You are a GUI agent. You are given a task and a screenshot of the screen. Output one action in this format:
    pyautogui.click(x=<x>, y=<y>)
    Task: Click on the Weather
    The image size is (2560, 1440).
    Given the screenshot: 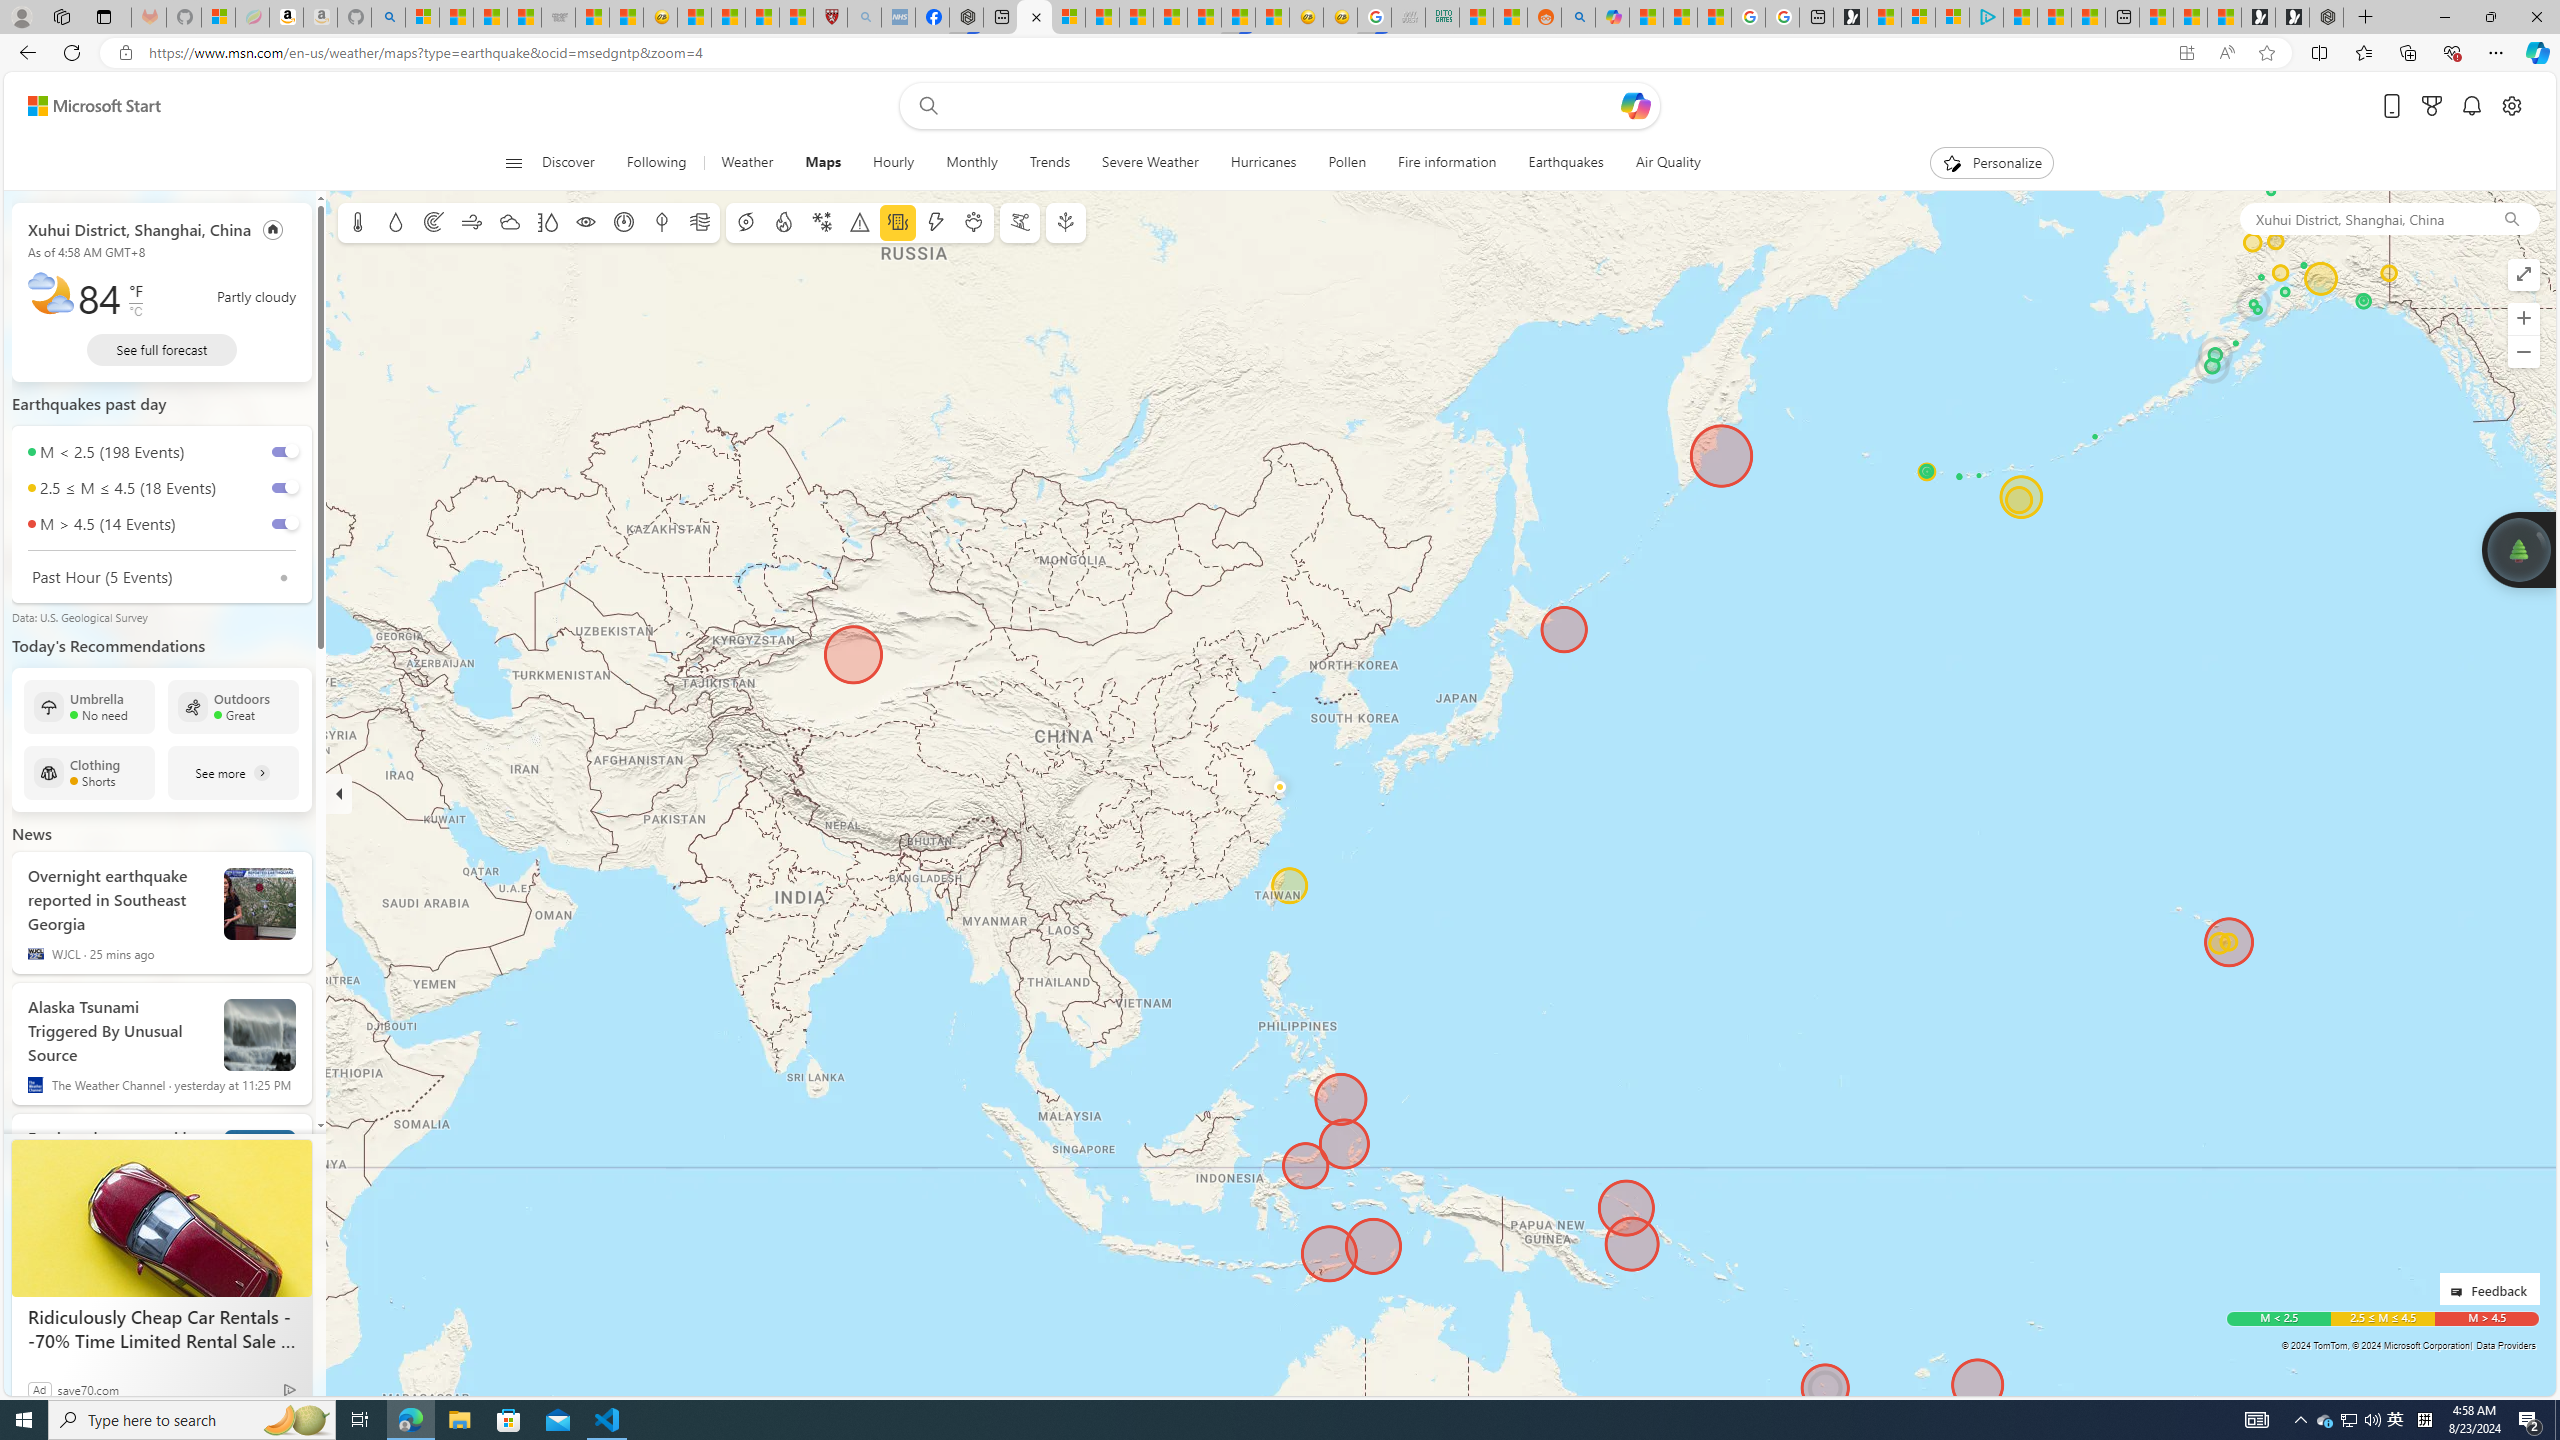 What is the action you would take?
    pyautogui.click(x=747, y=163)
    